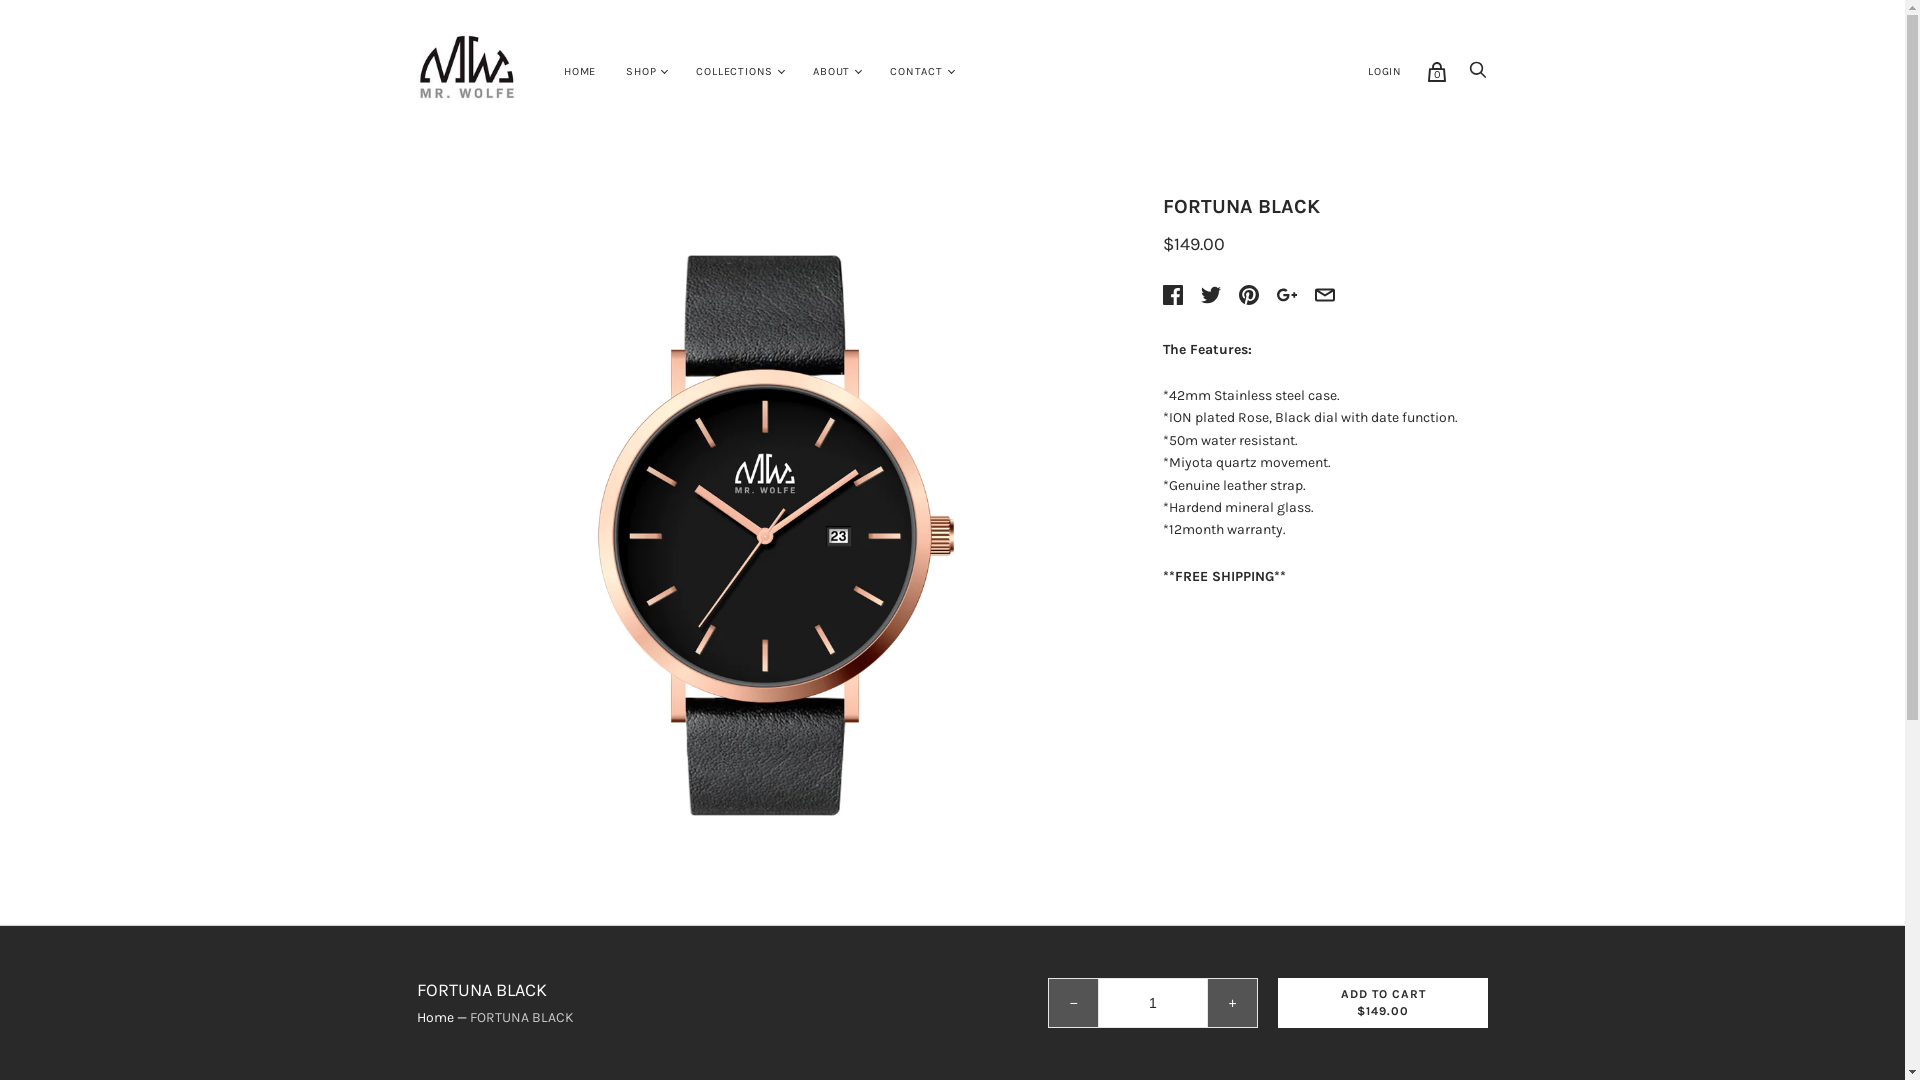  Describe the element at coordinates (916, 72) in the screenshot. I see `CONTACT` at that location.